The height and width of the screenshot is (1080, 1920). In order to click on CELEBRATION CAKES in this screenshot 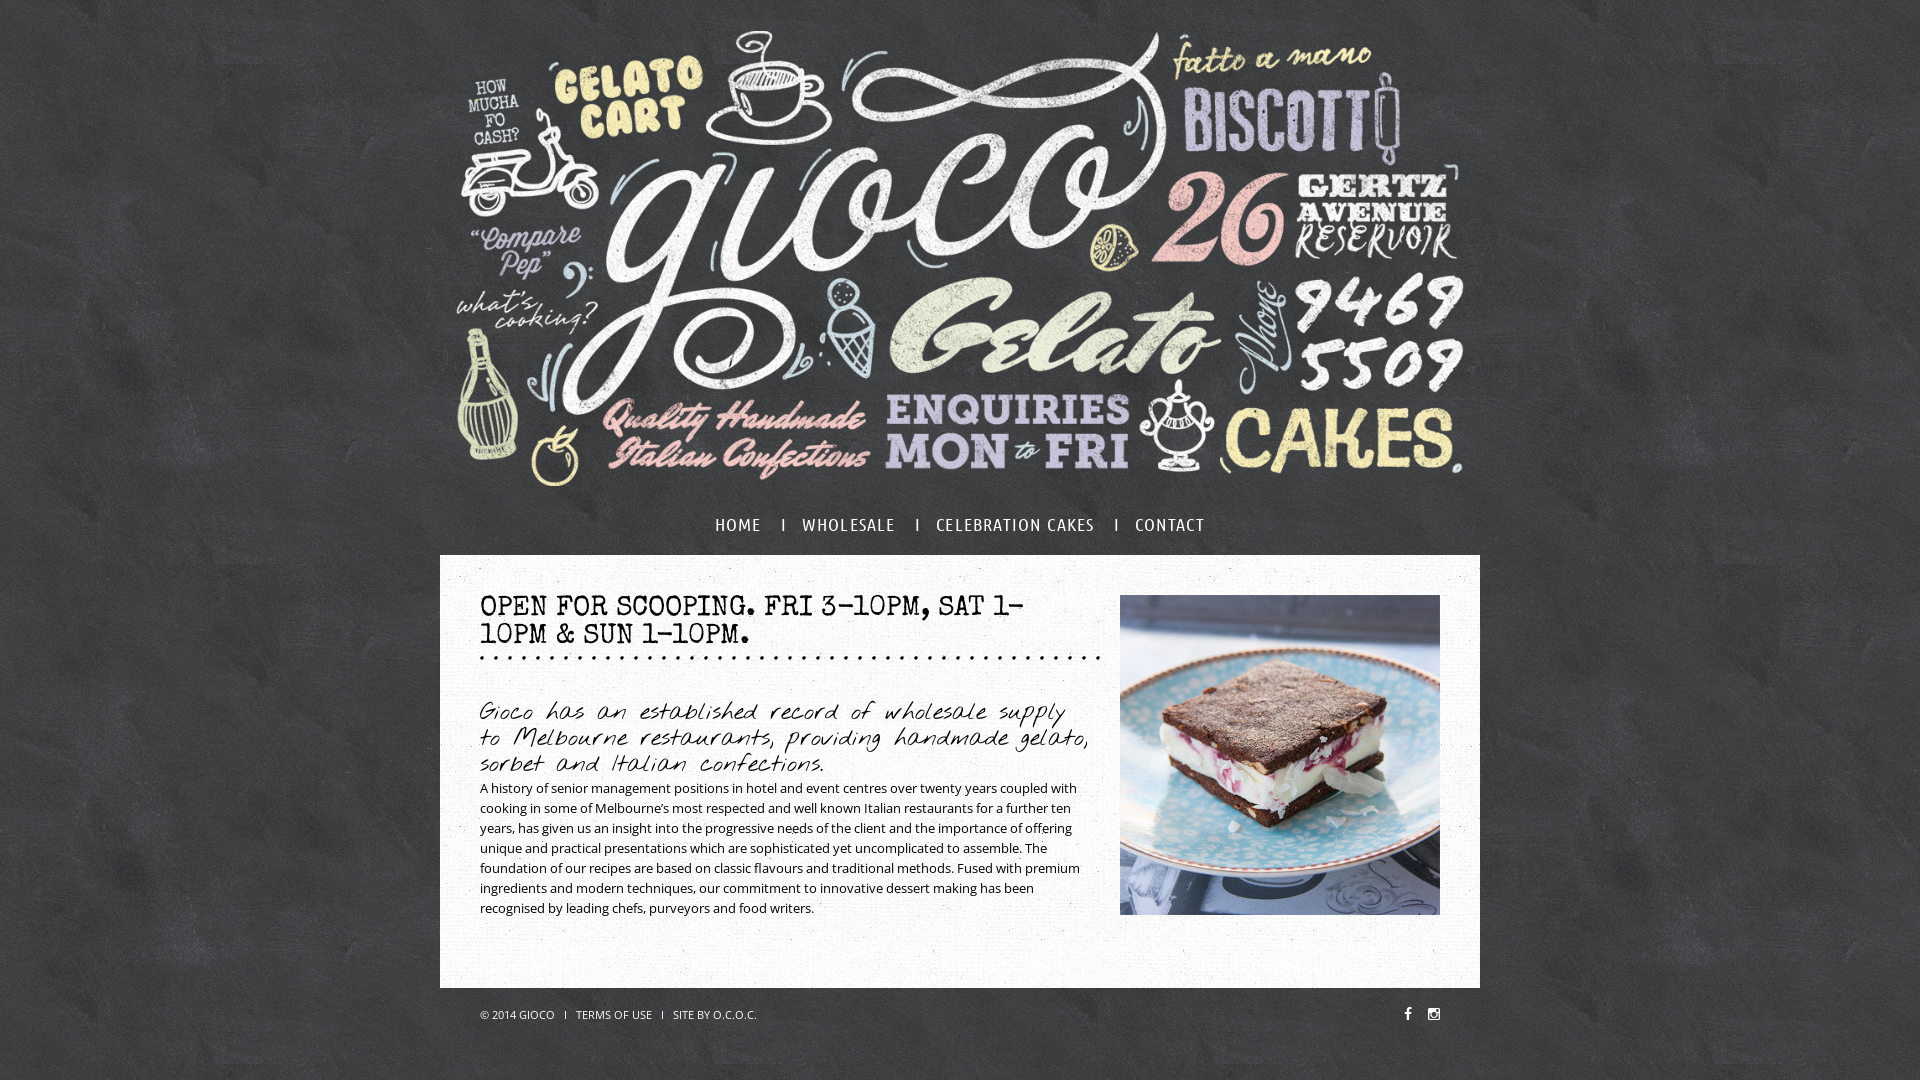, I will do `click(1015, 524)`.